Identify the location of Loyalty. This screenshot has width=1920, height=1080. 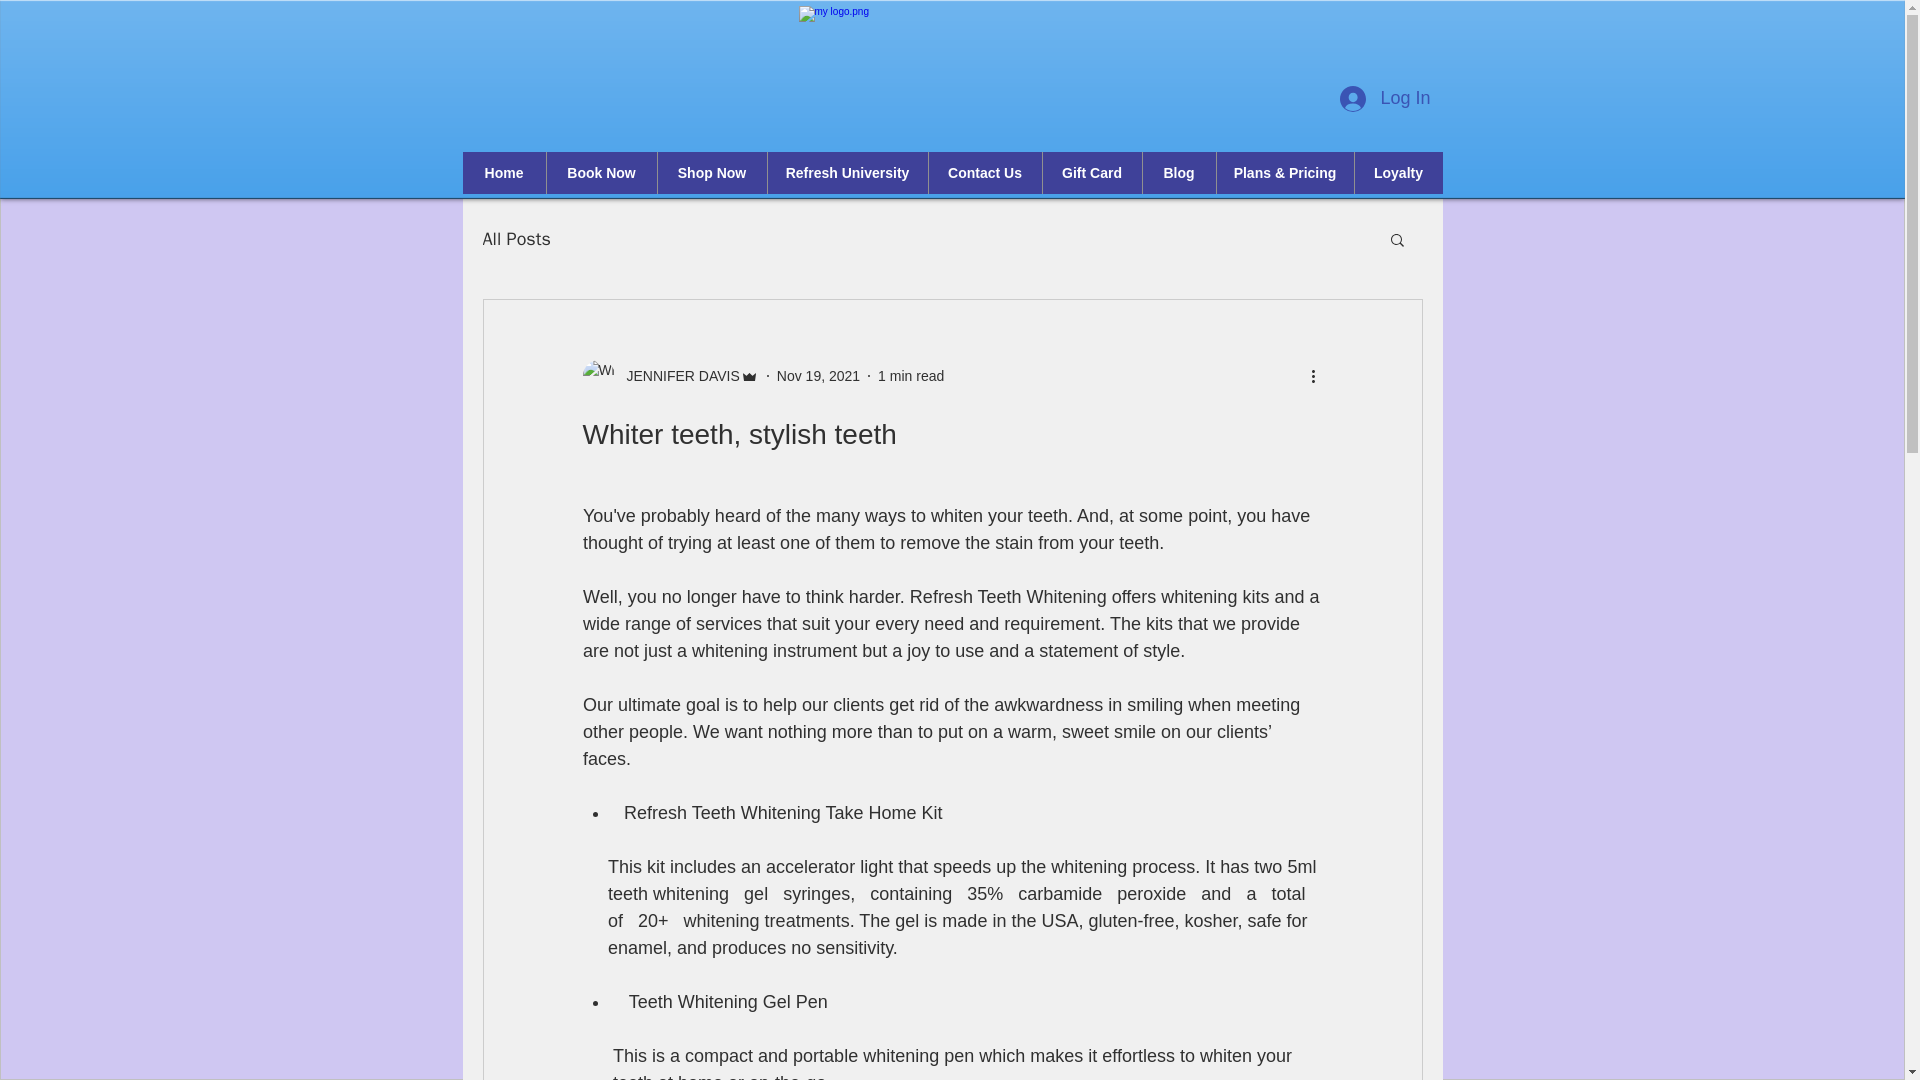
(1398, 173).